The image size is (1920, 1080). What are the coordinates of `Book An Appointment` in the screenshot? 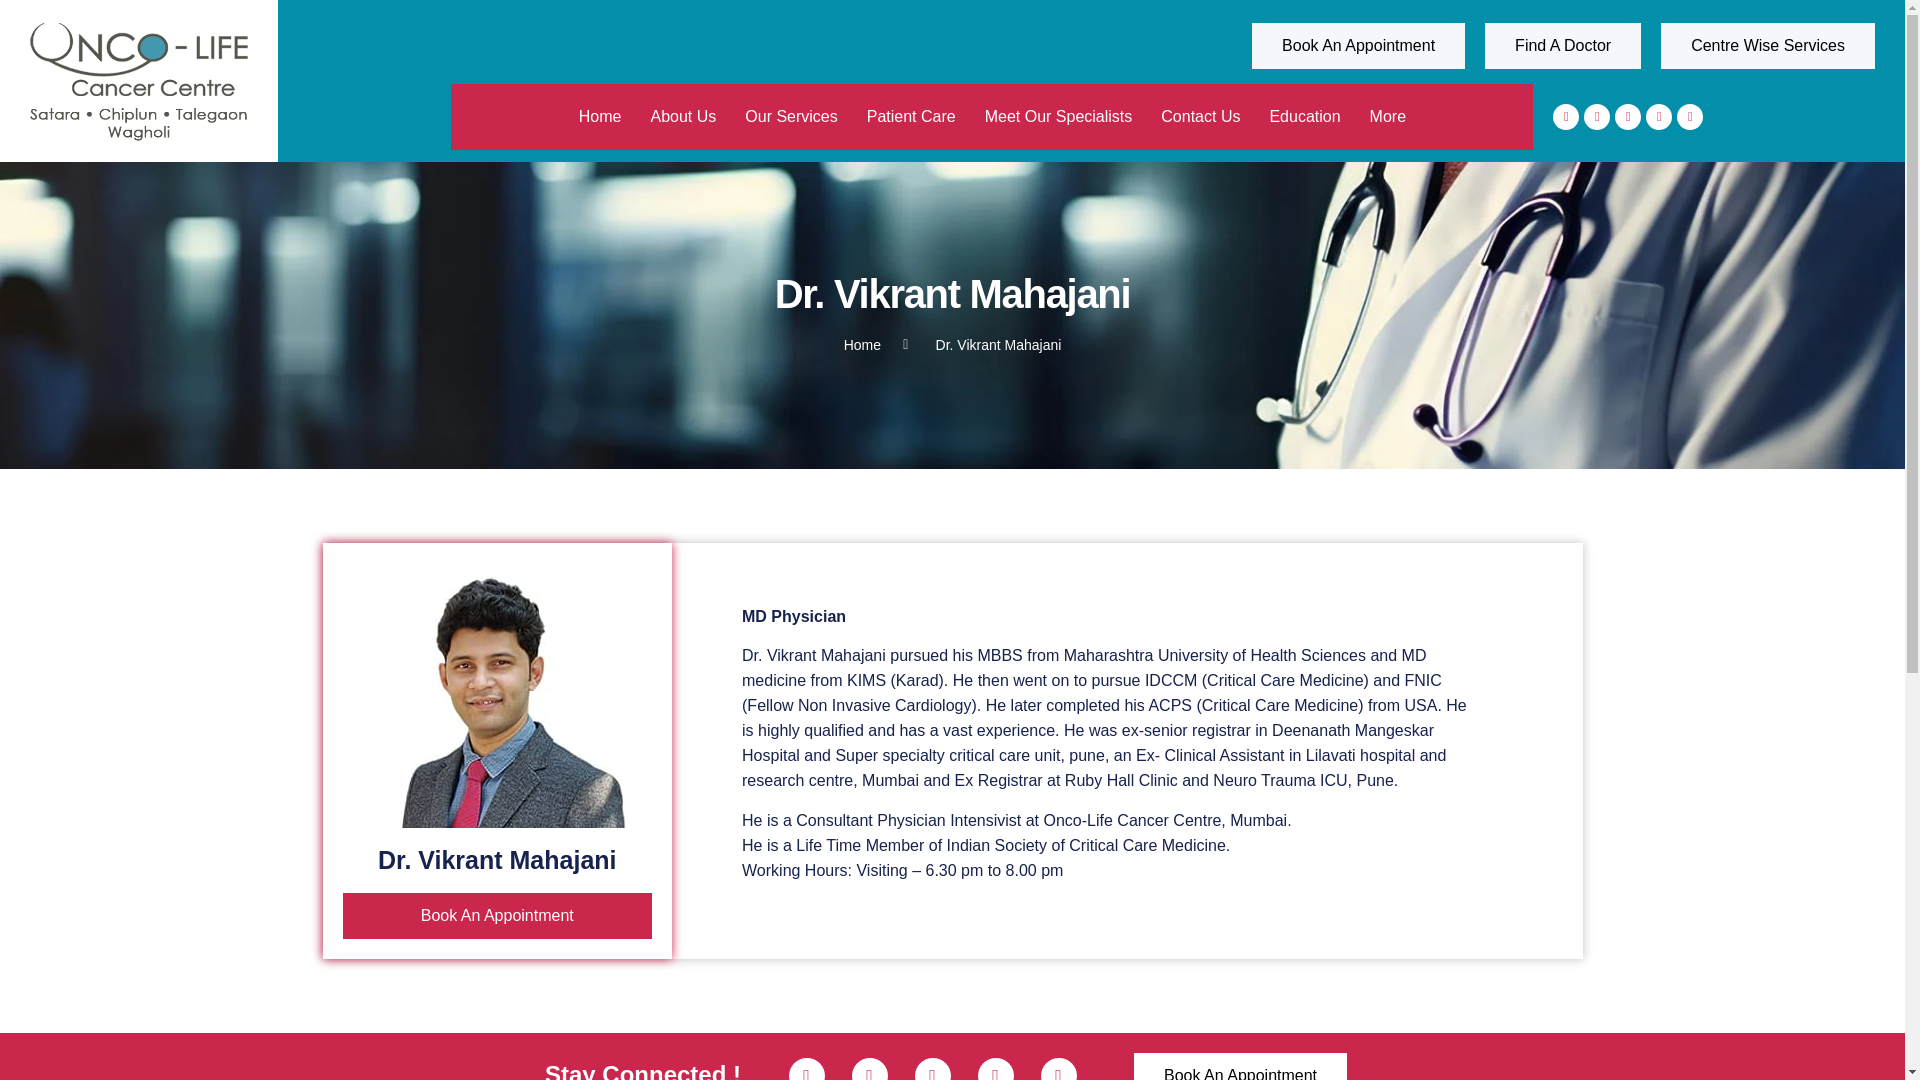 It's located at (1358, 46).